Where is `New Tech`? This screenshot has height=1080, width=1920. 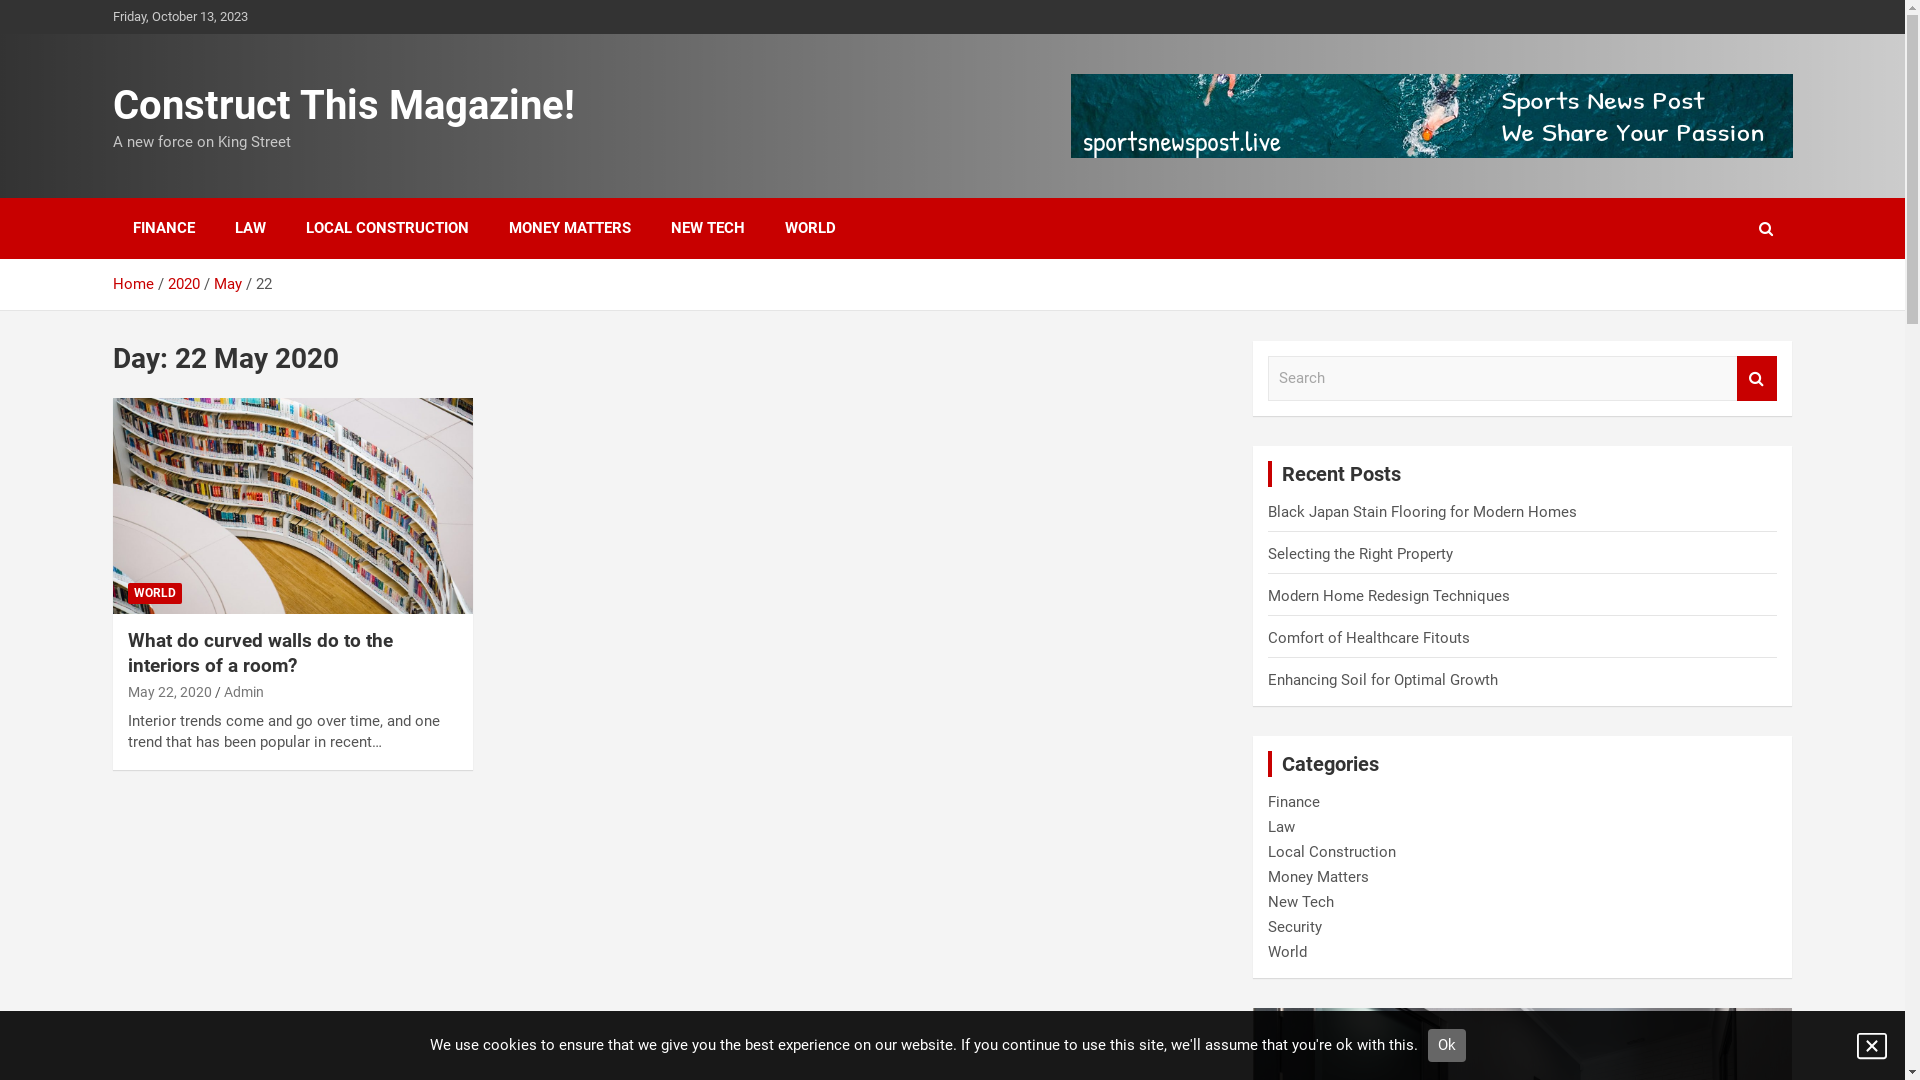 New Tech is located at coordinates (1301, 902).